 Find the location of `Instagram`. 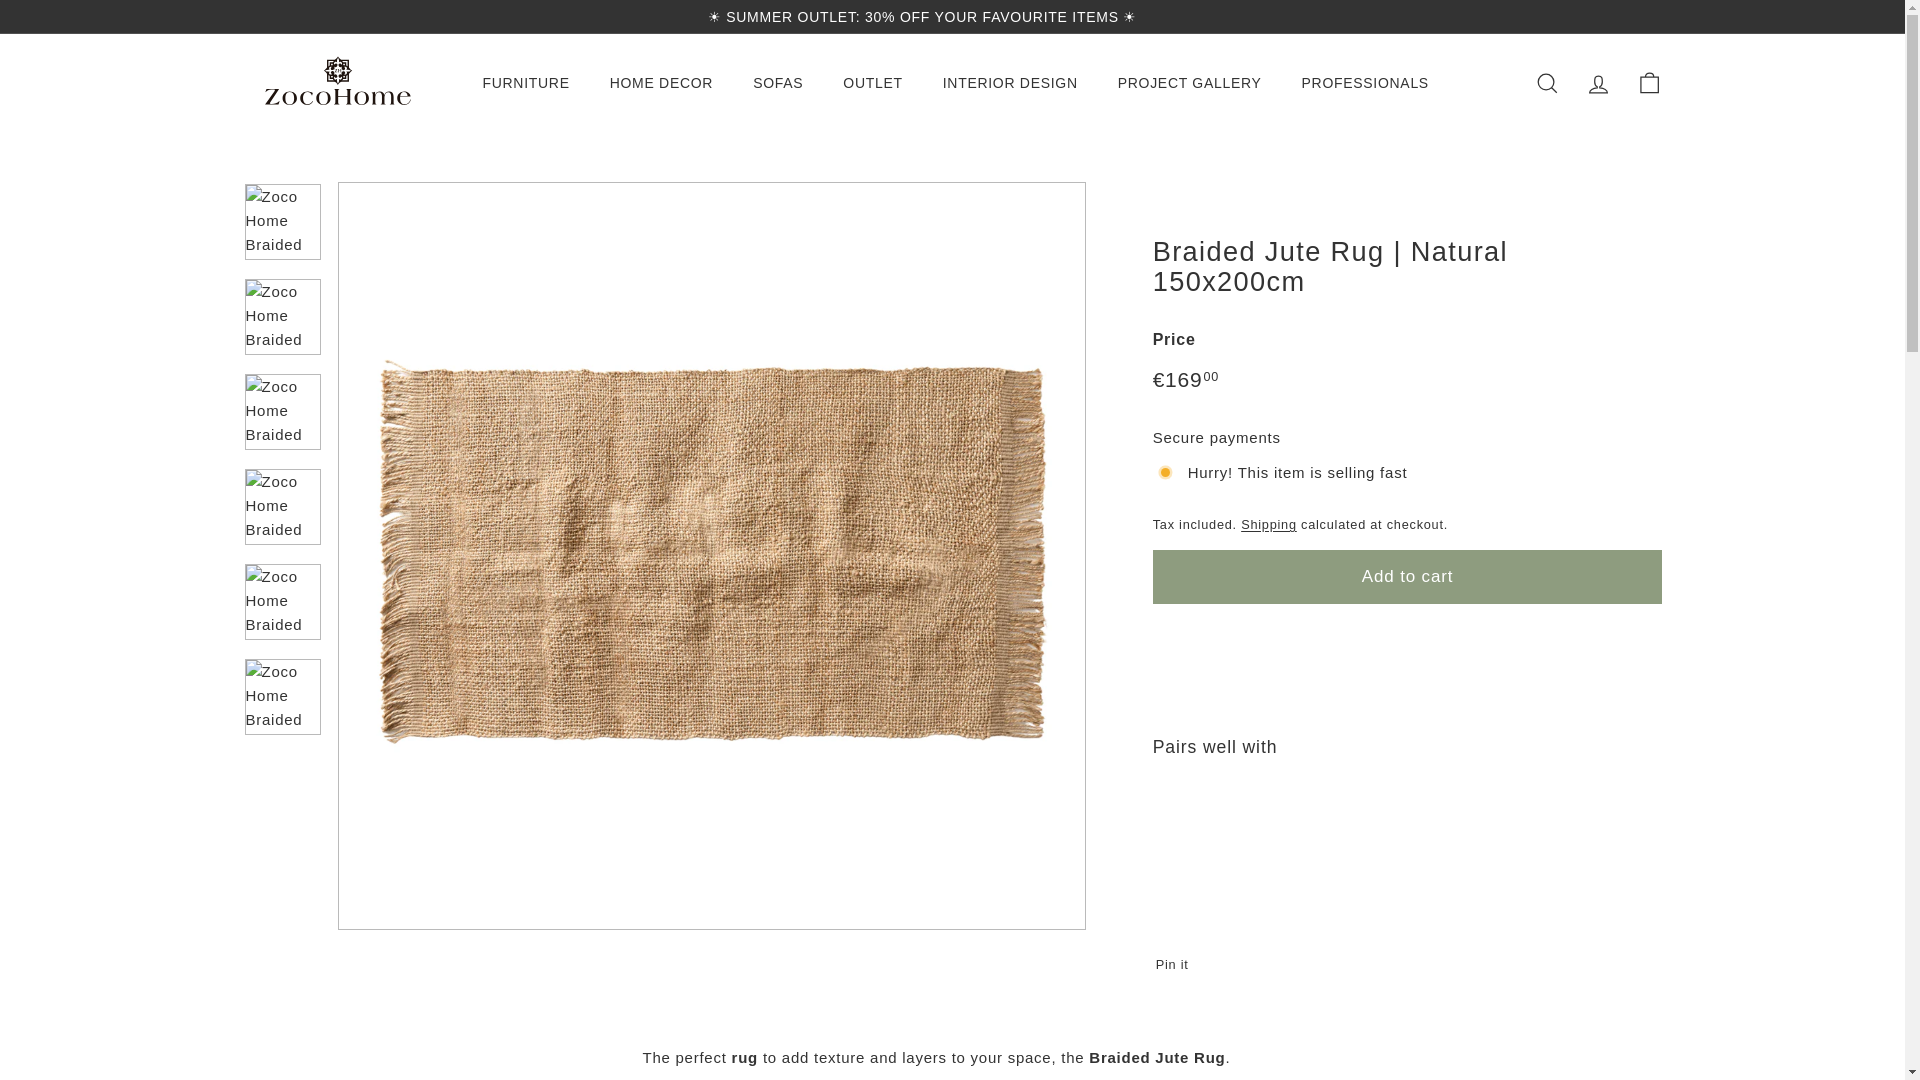

Instagram is located at coordinates (1617, 16).